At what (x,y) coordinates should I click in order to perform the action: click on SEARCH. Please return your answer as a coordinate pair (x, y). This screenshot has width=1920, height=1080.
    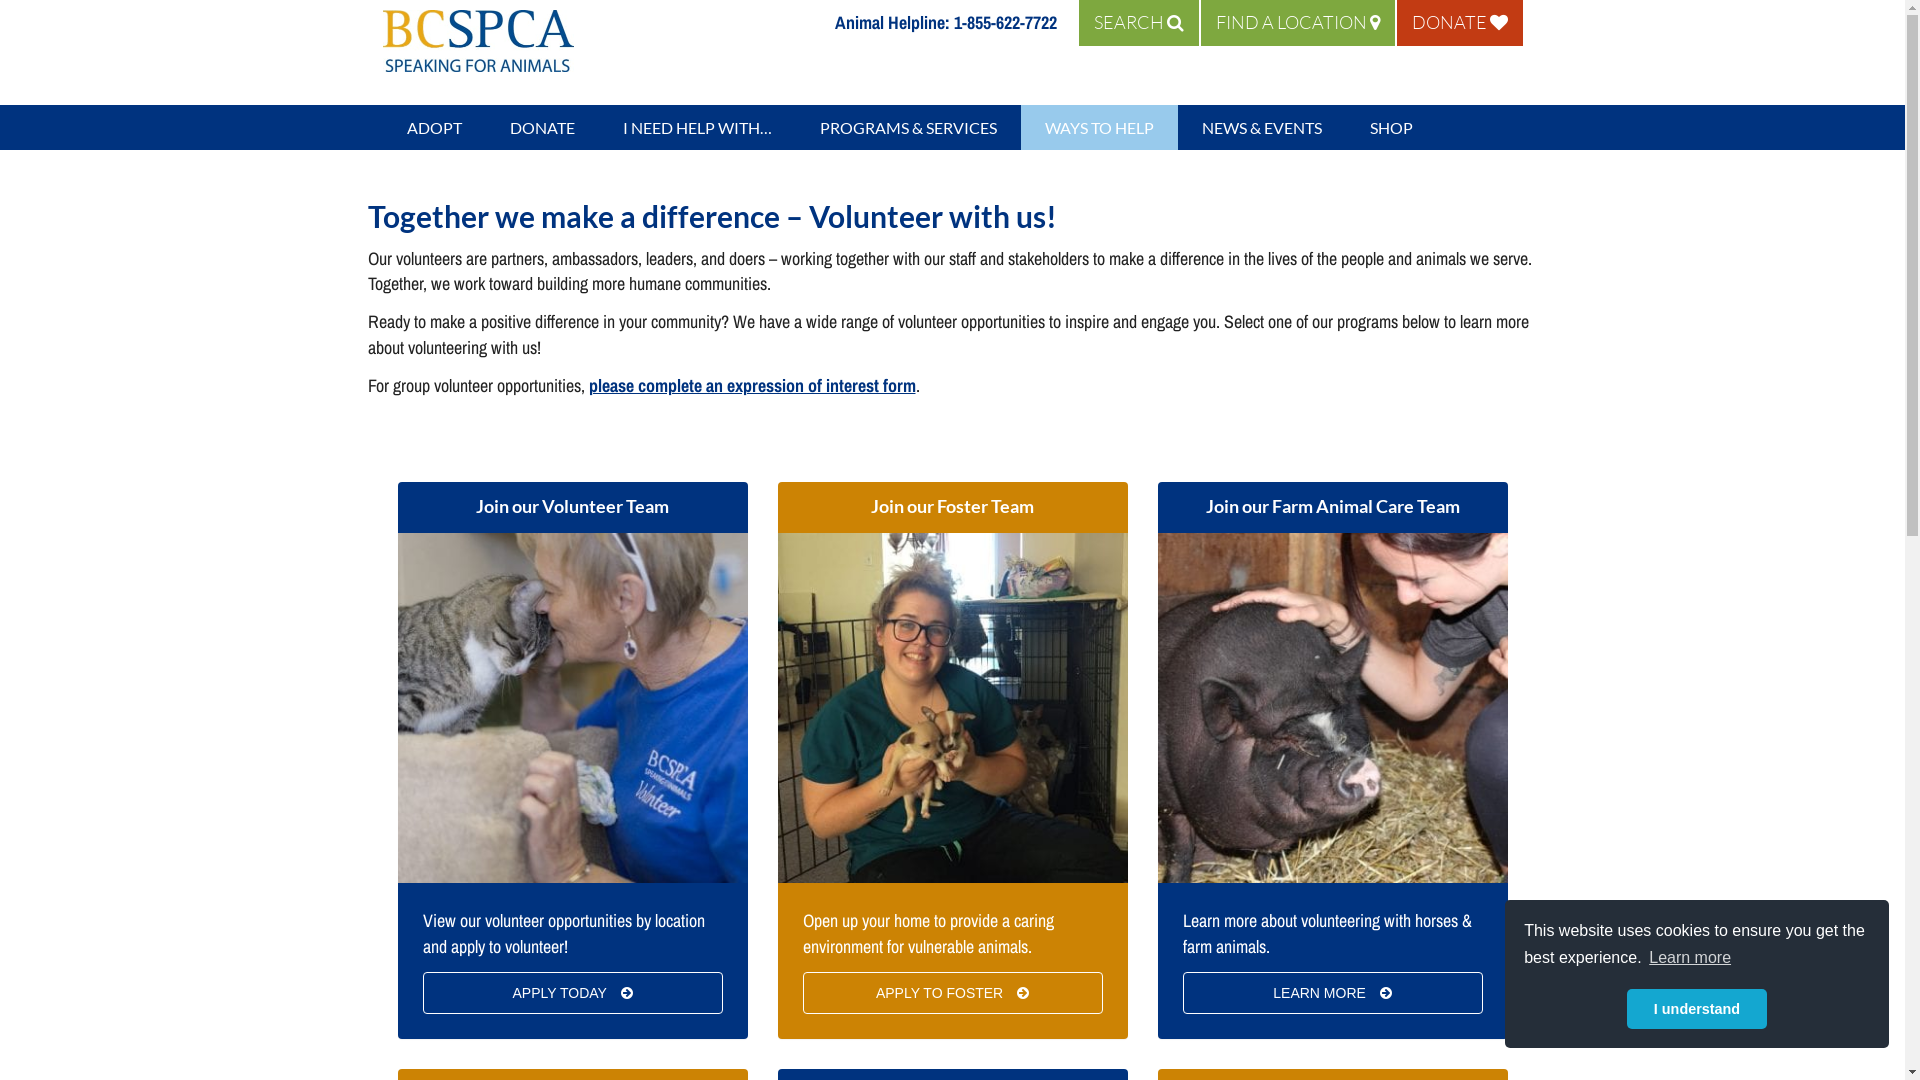
    Looking at the image, I should click on (1138, 23).